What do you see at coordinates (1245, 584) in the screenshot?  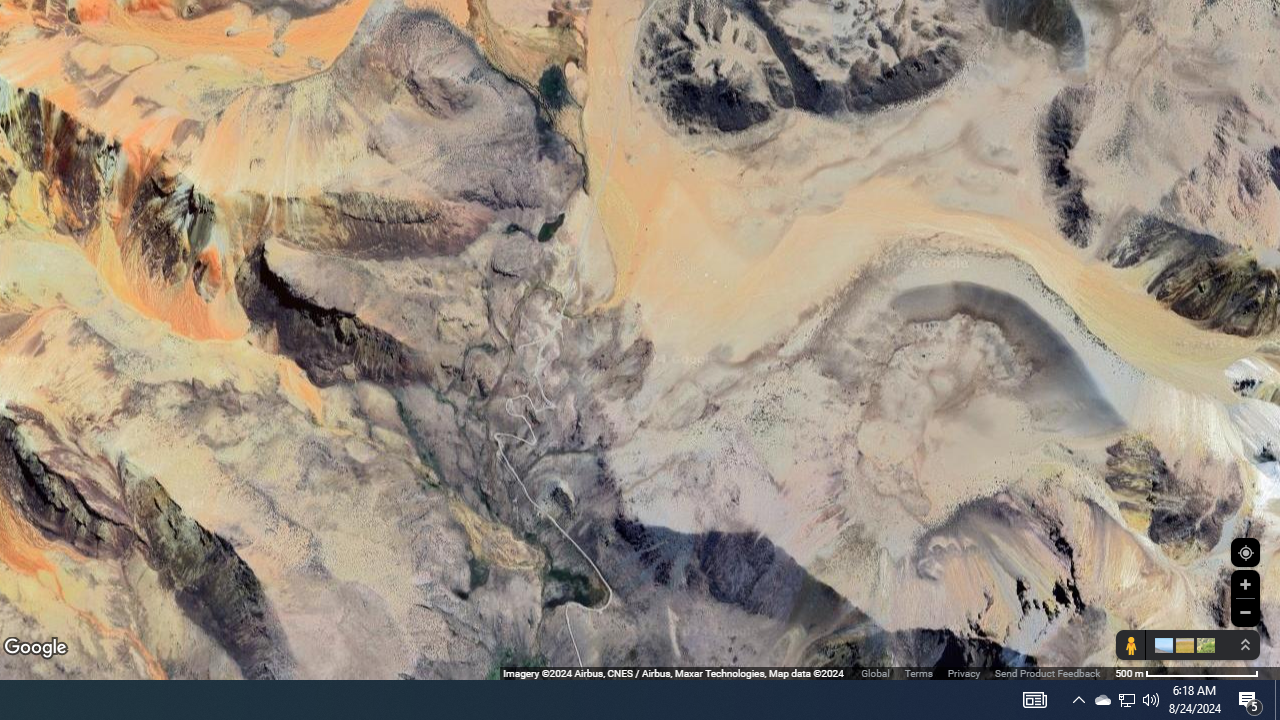 I see `Zoom in` at bounding box center [1245, 584].